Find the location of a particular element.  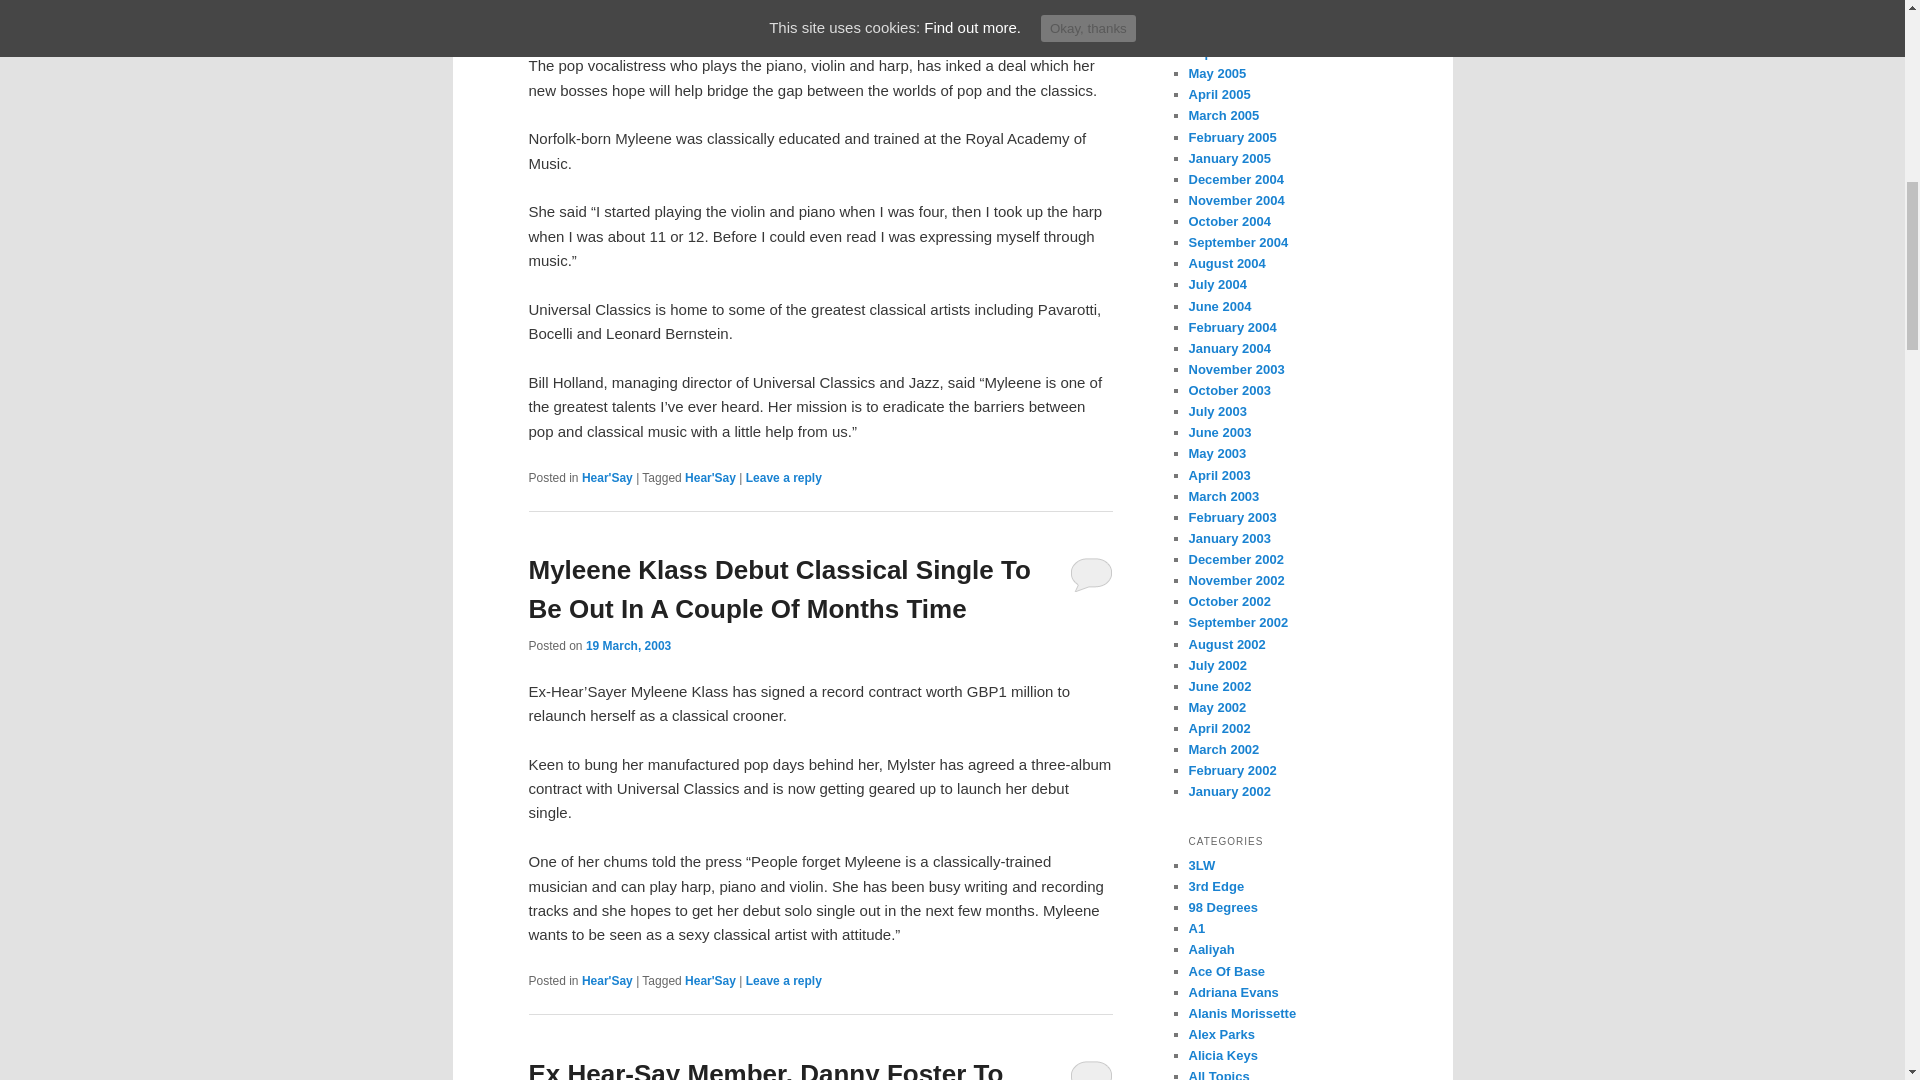

12:10 pm is located at coordinates (628, 646).